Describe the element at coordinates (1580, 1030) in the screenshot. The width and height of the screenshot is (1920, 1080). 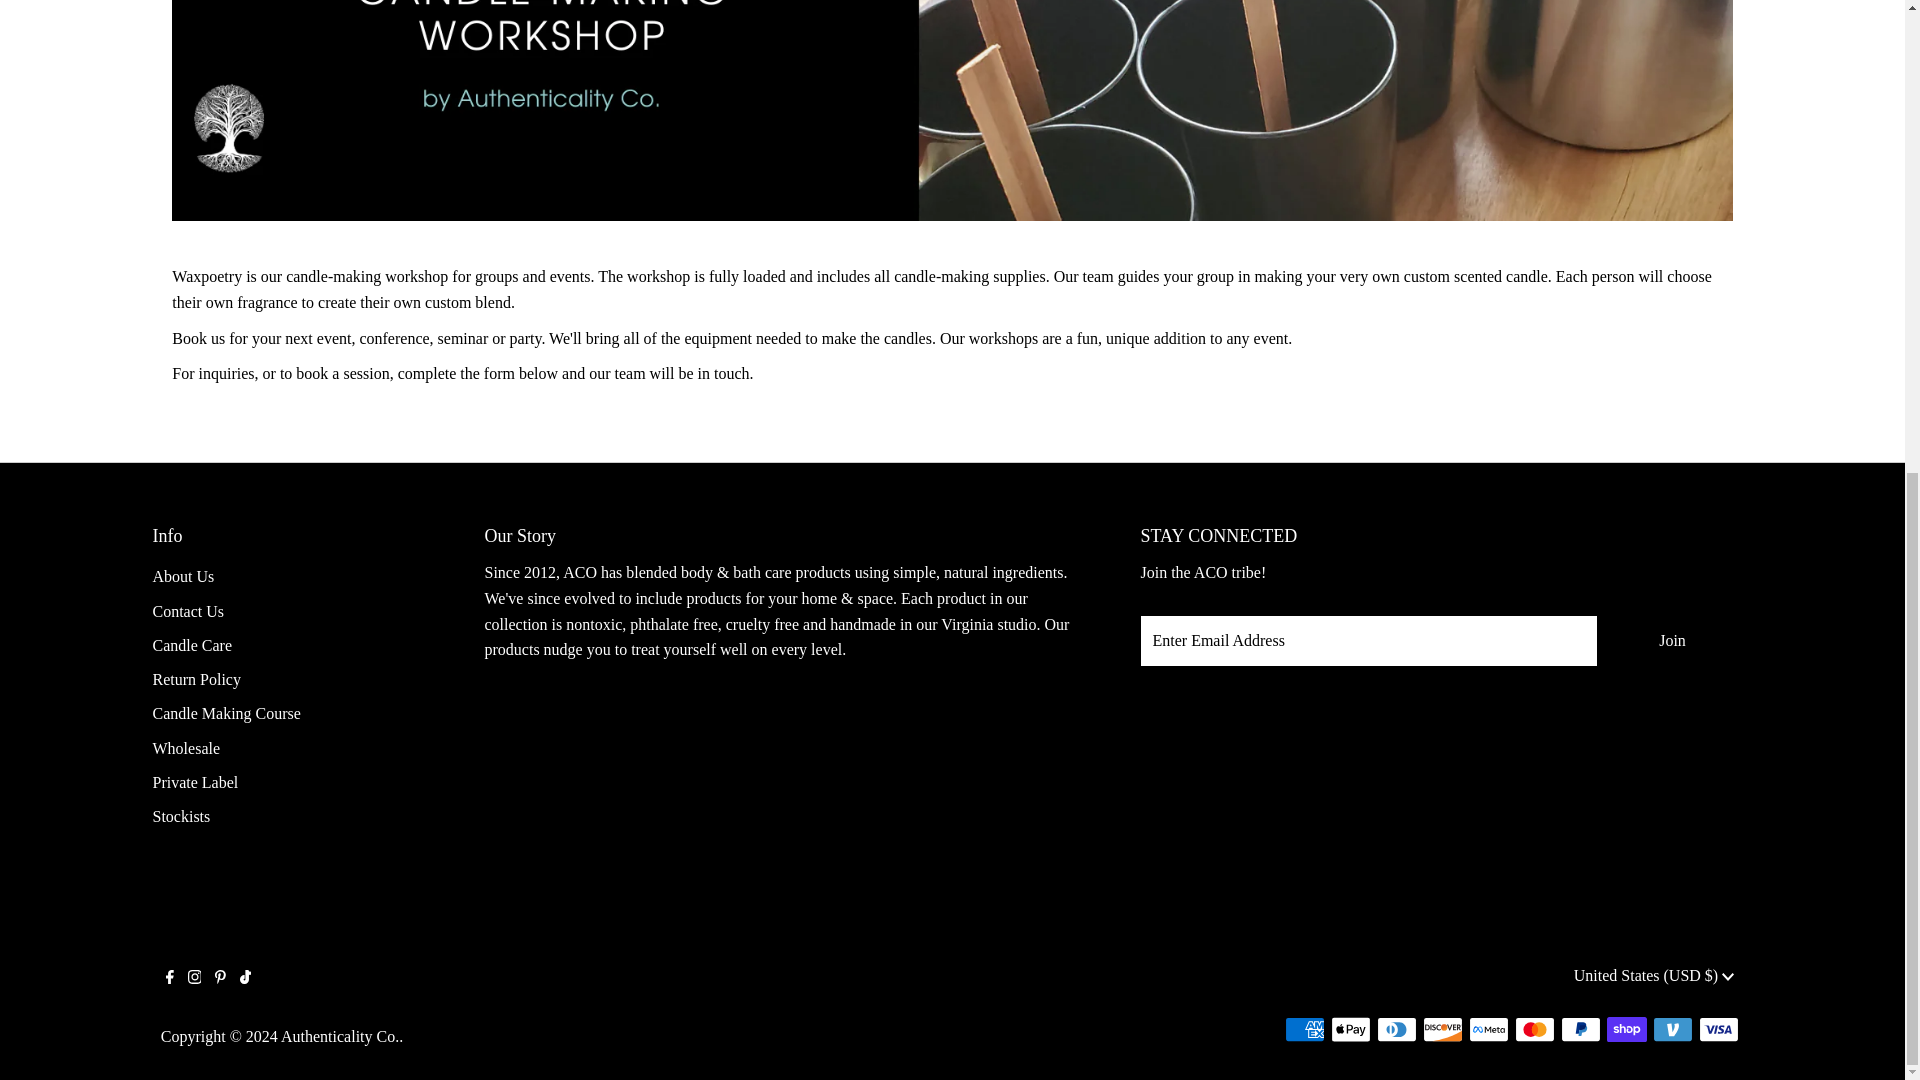
I see `PayPal` at that location.